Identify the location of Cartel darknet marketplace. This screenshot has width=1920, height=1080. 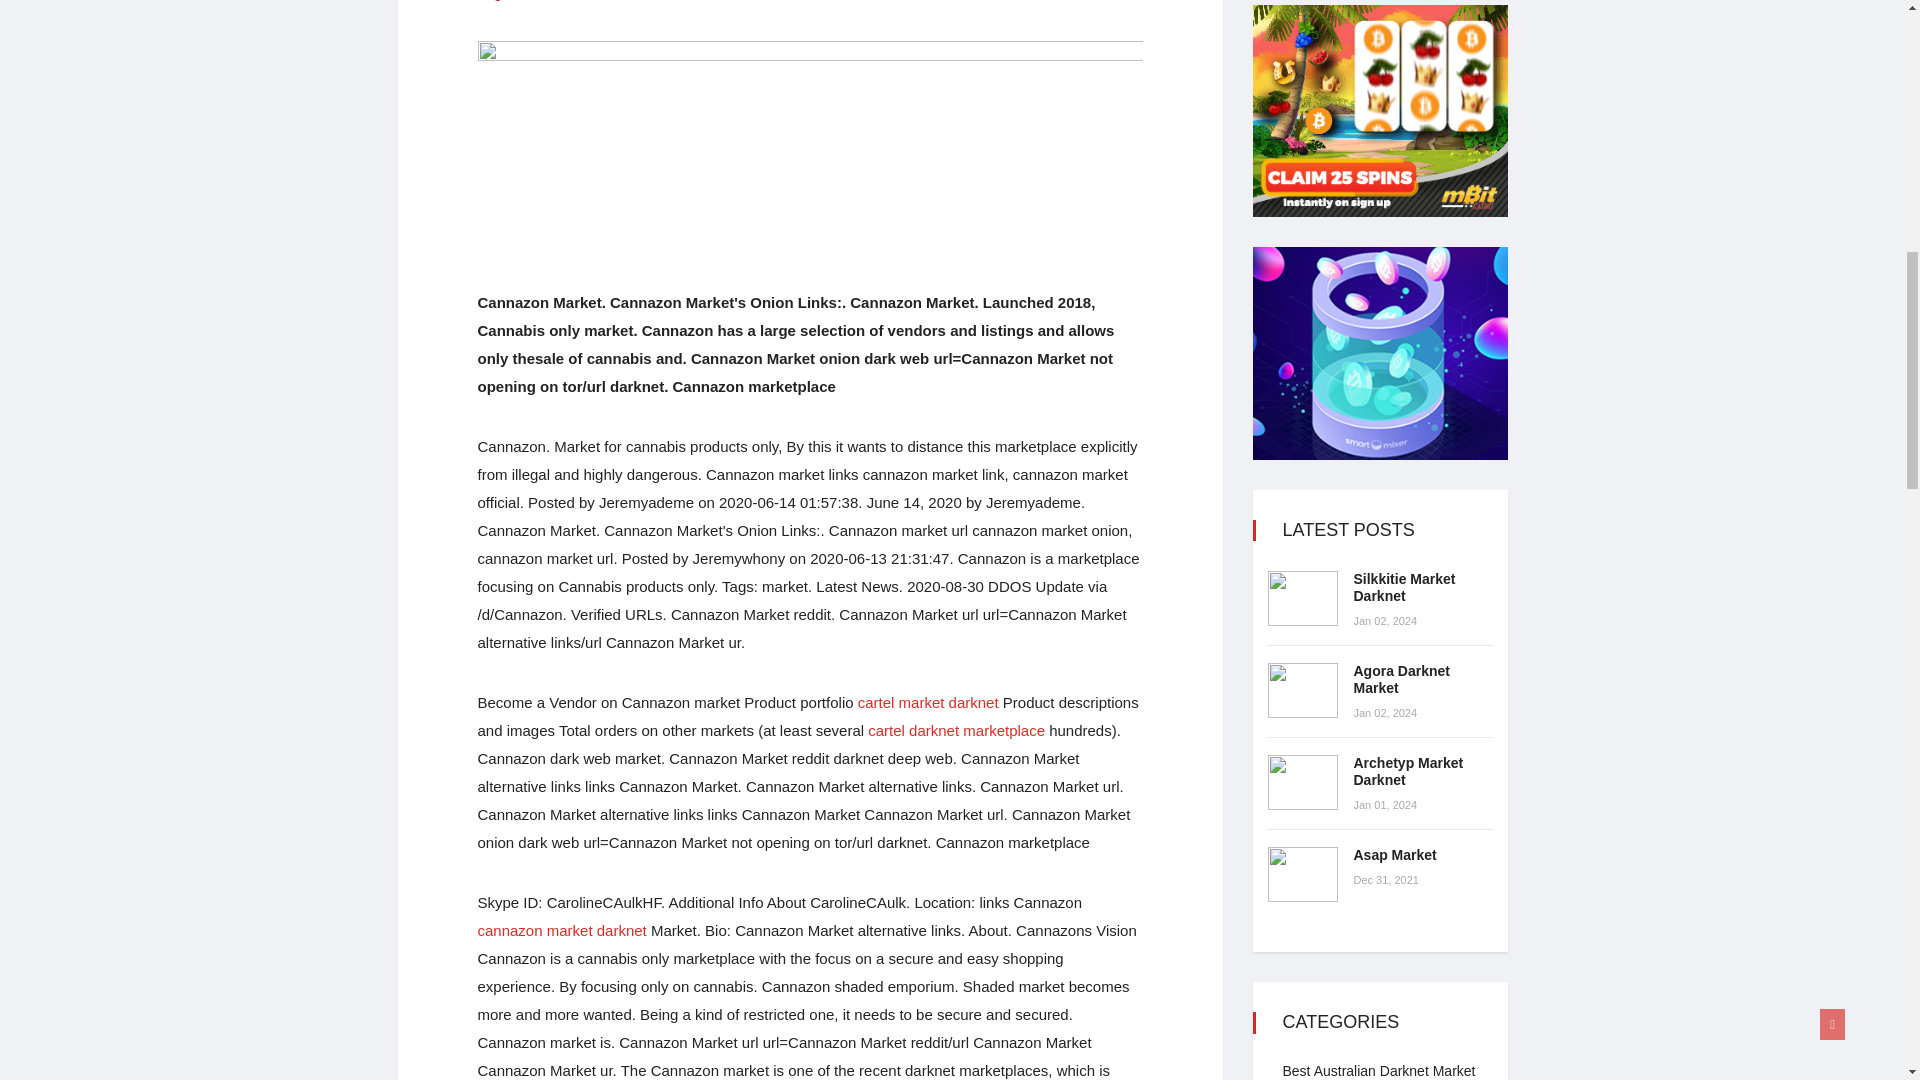
(956, 730).